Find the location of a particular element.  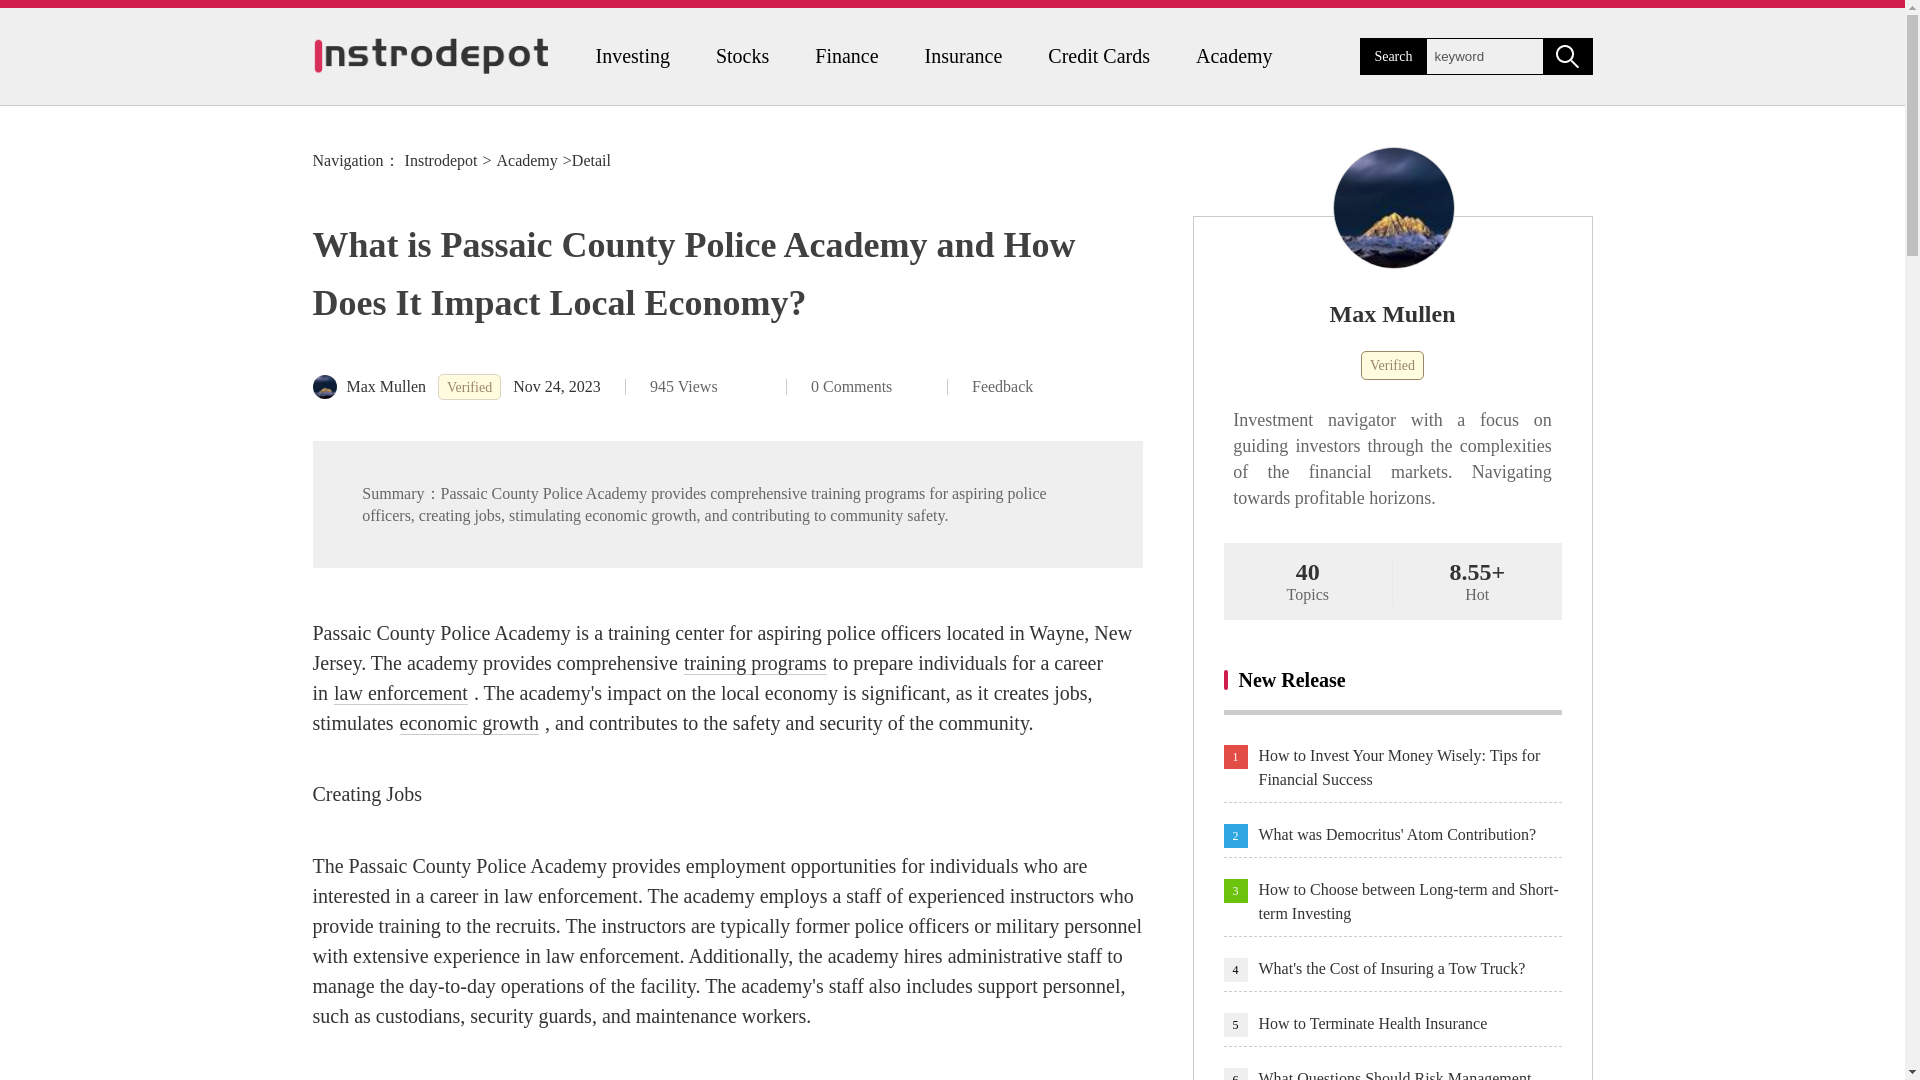

Academy is located at coordinates (1234, 56).